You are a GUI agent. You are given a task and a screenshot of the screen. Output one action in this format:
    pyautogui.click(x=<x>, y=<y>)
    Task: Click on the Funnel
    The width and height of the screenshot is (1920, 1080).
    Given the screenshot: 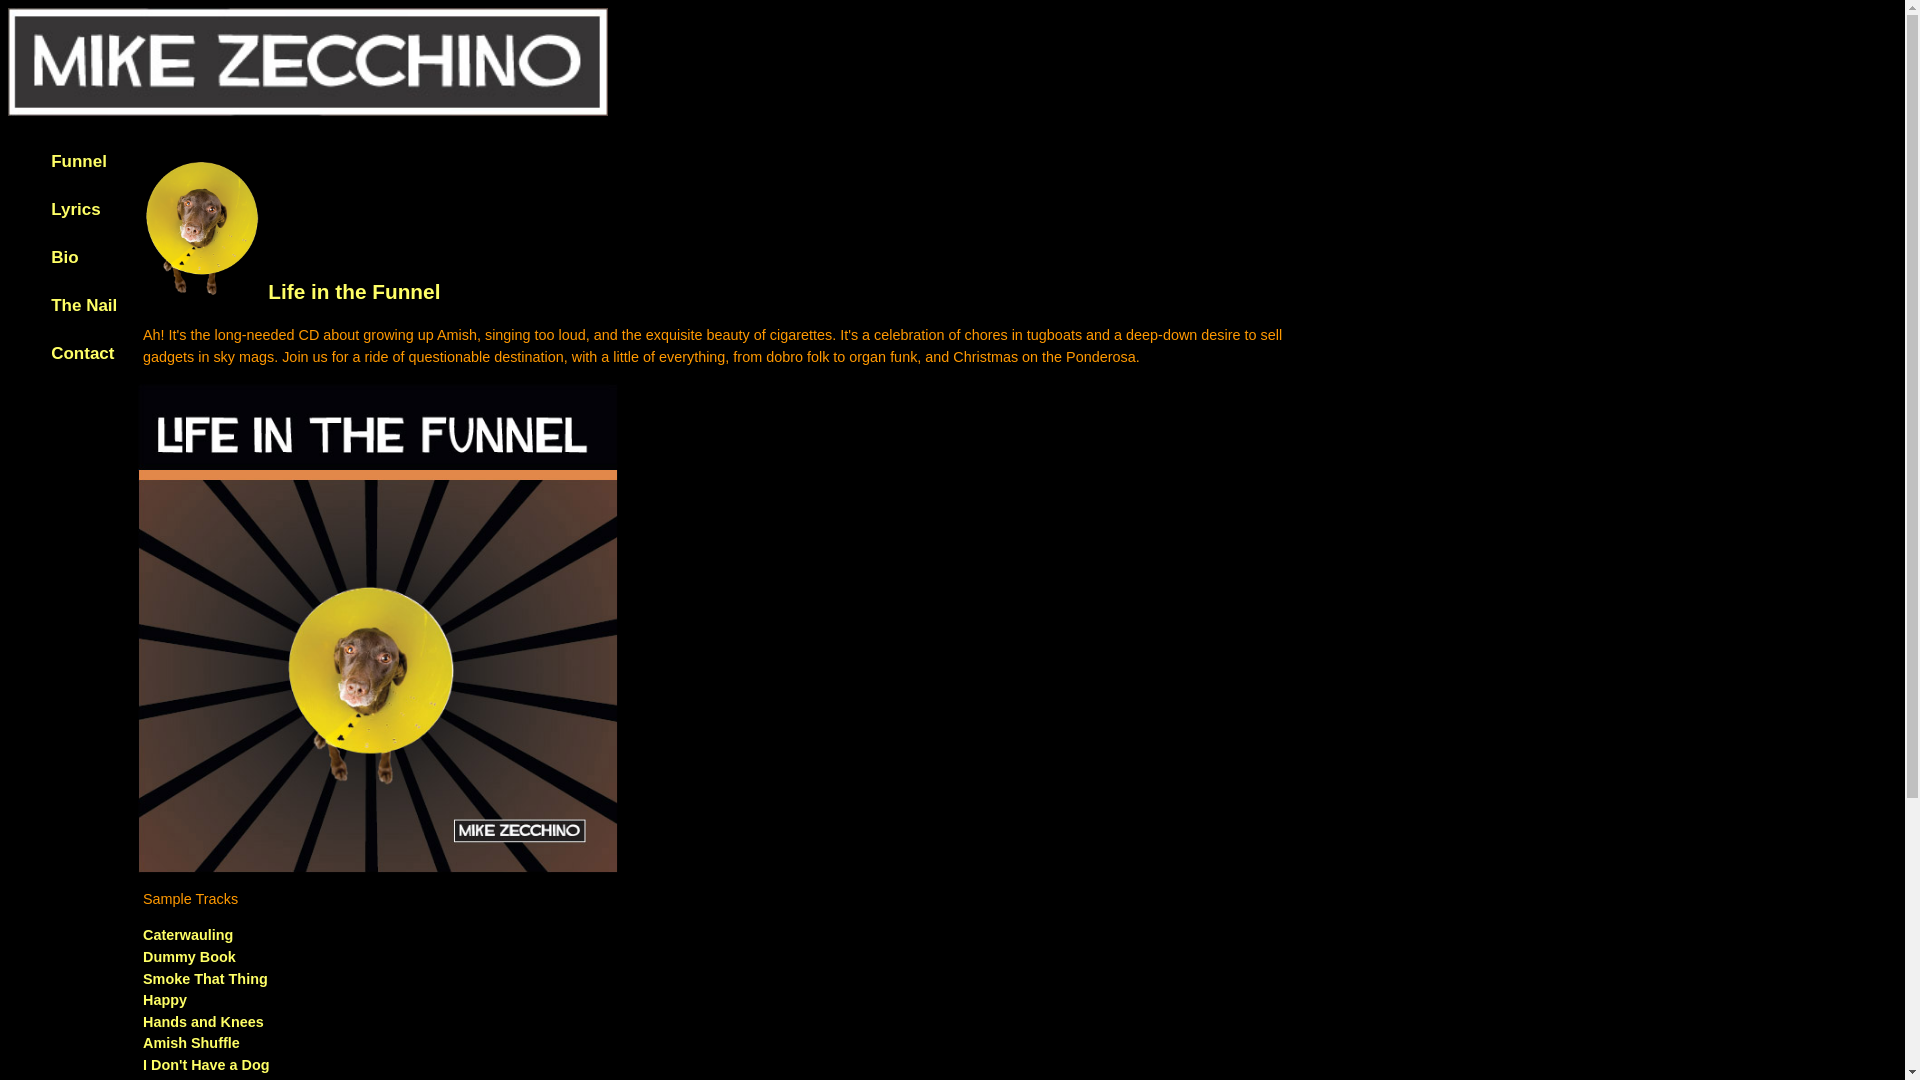 What is the action you would take?
    pyautogui.click(x=79, y=161)
    